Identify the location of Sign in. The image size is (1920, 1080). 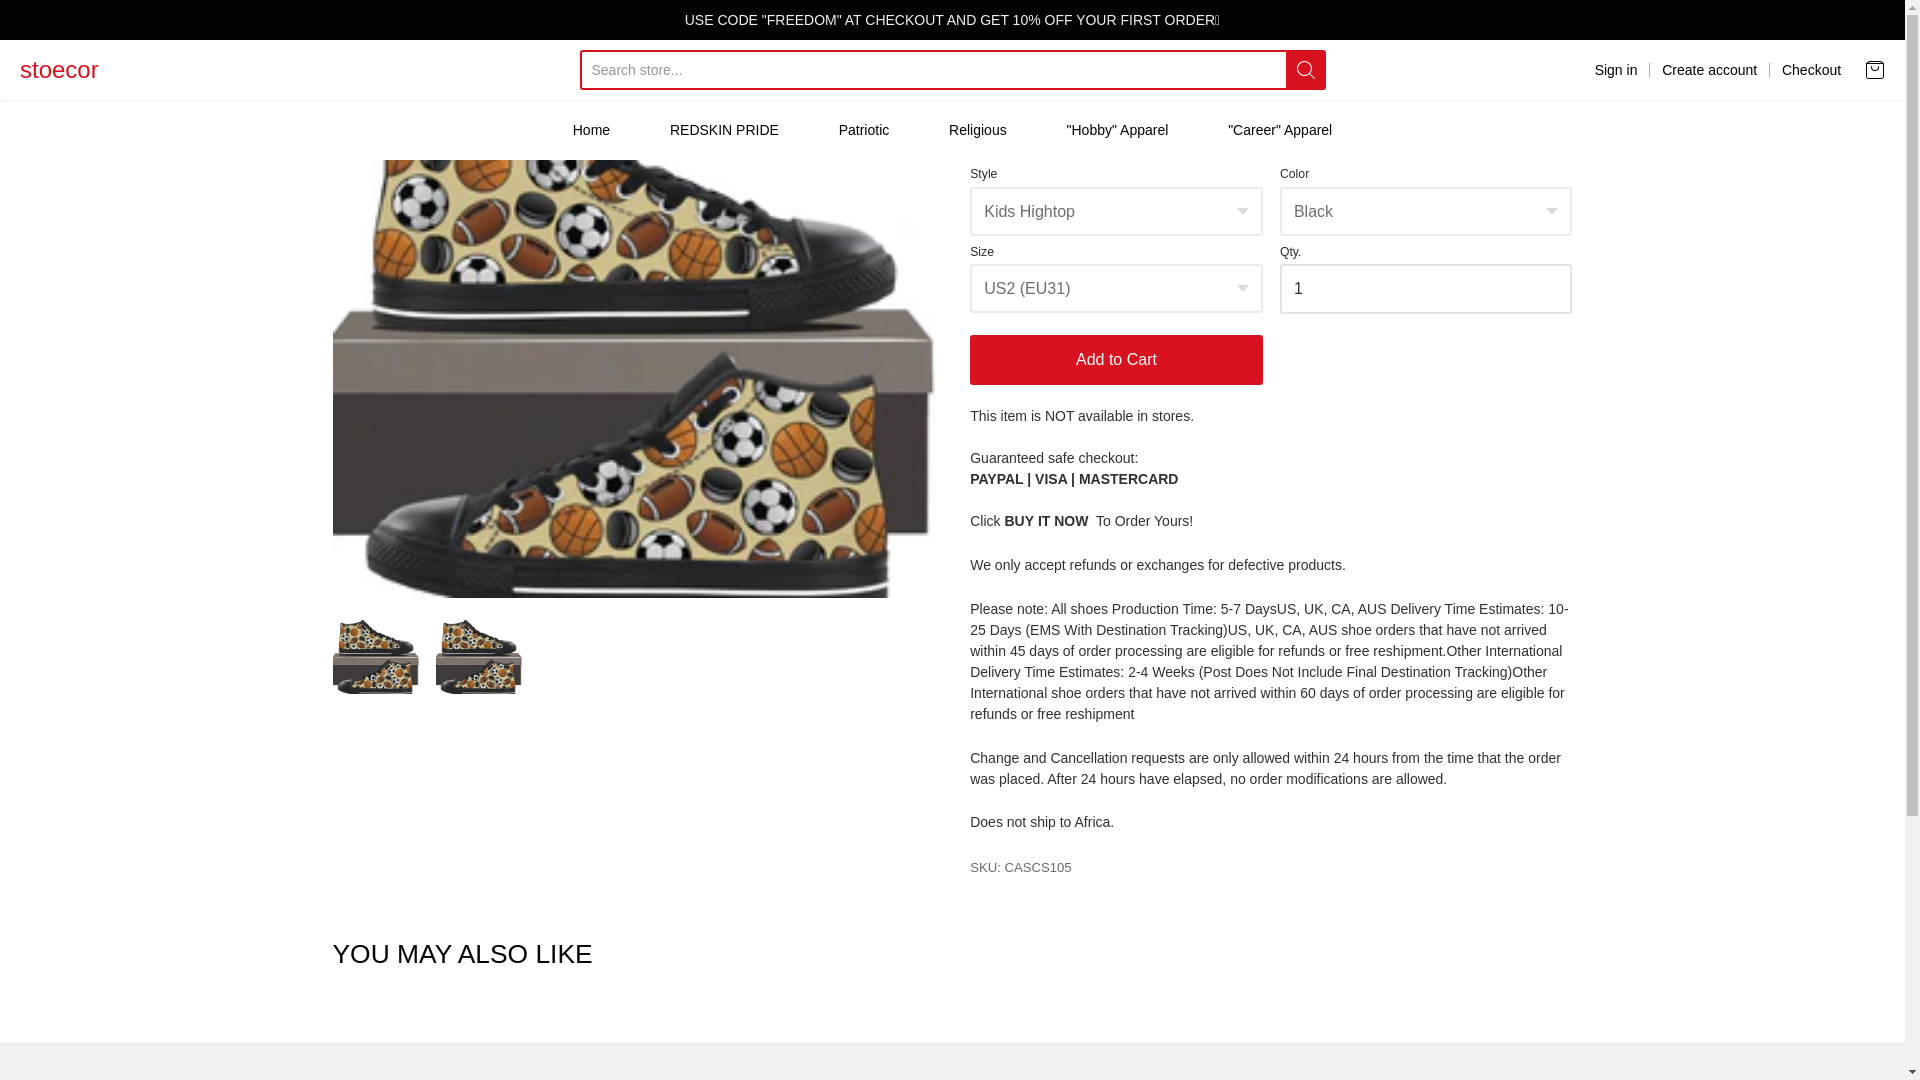
(1616, 70).